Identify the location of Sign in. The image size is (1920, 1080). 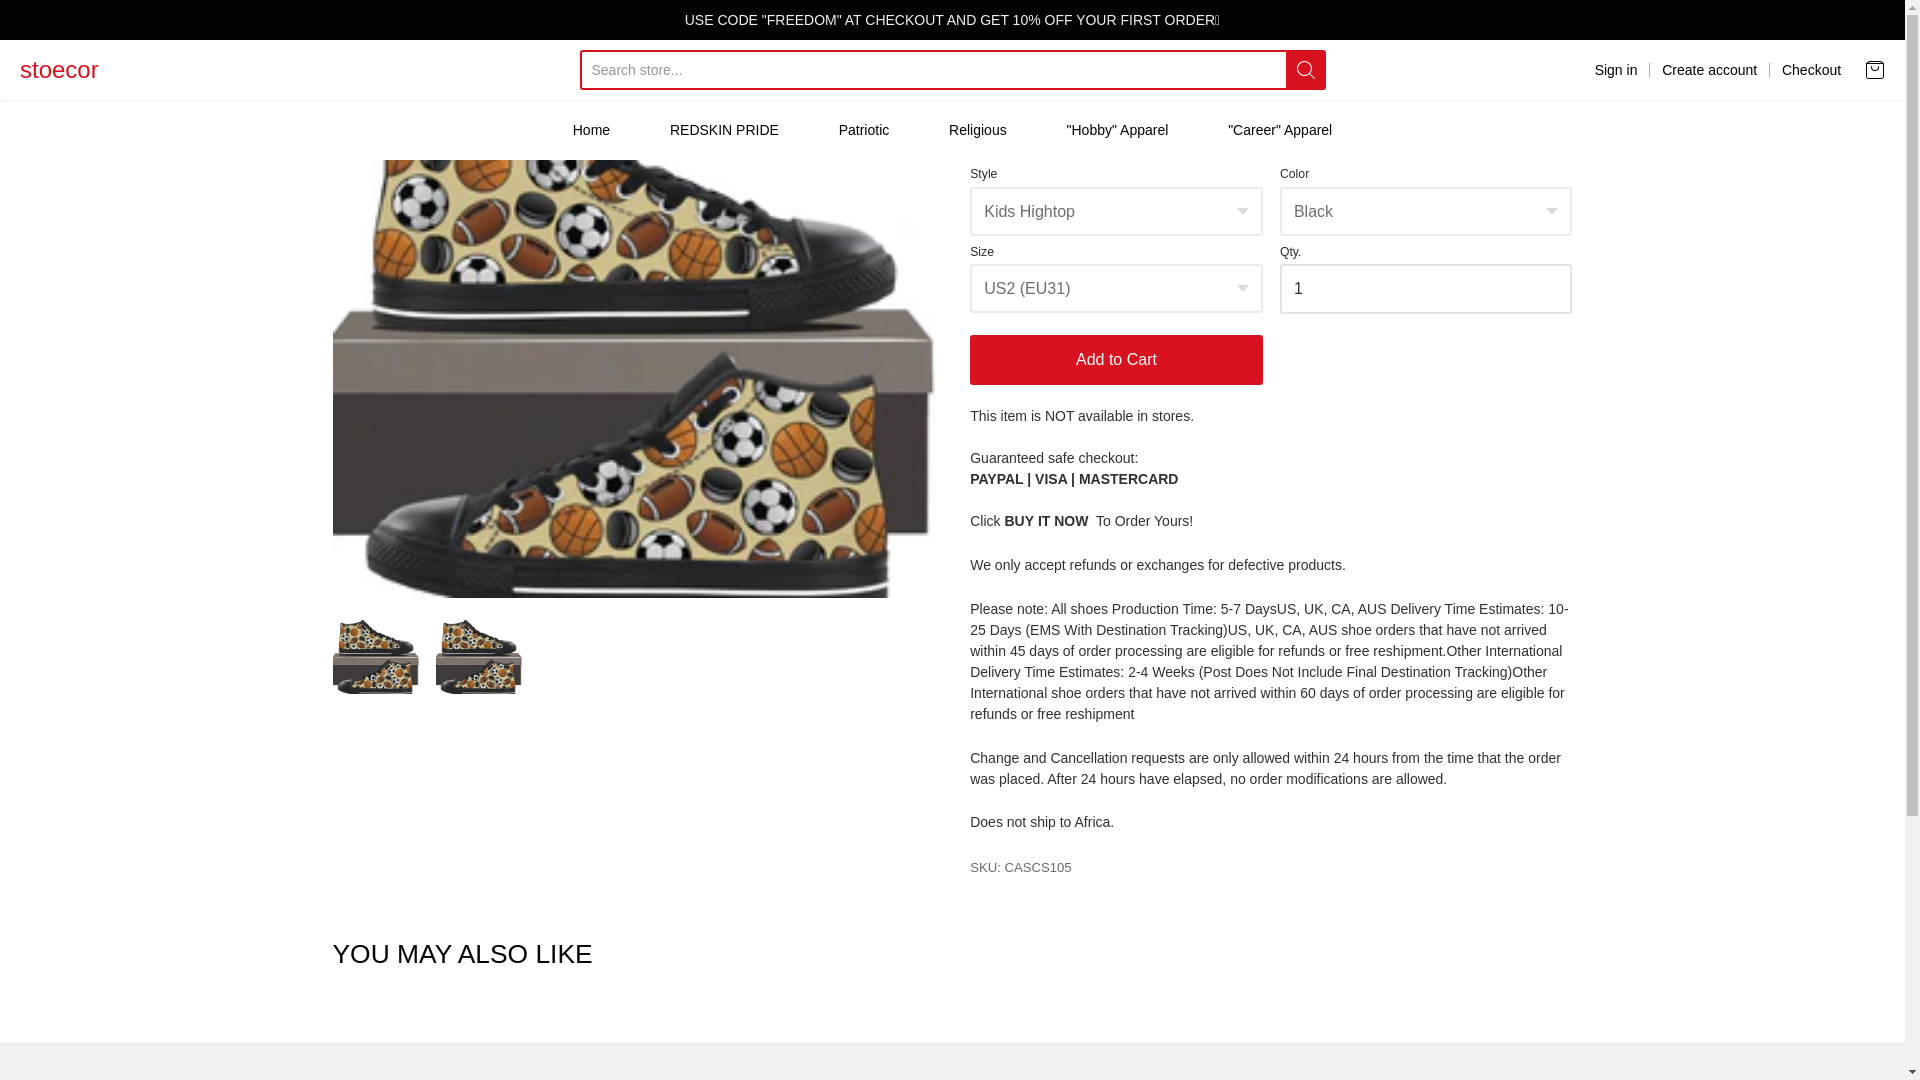
(1616, 70).